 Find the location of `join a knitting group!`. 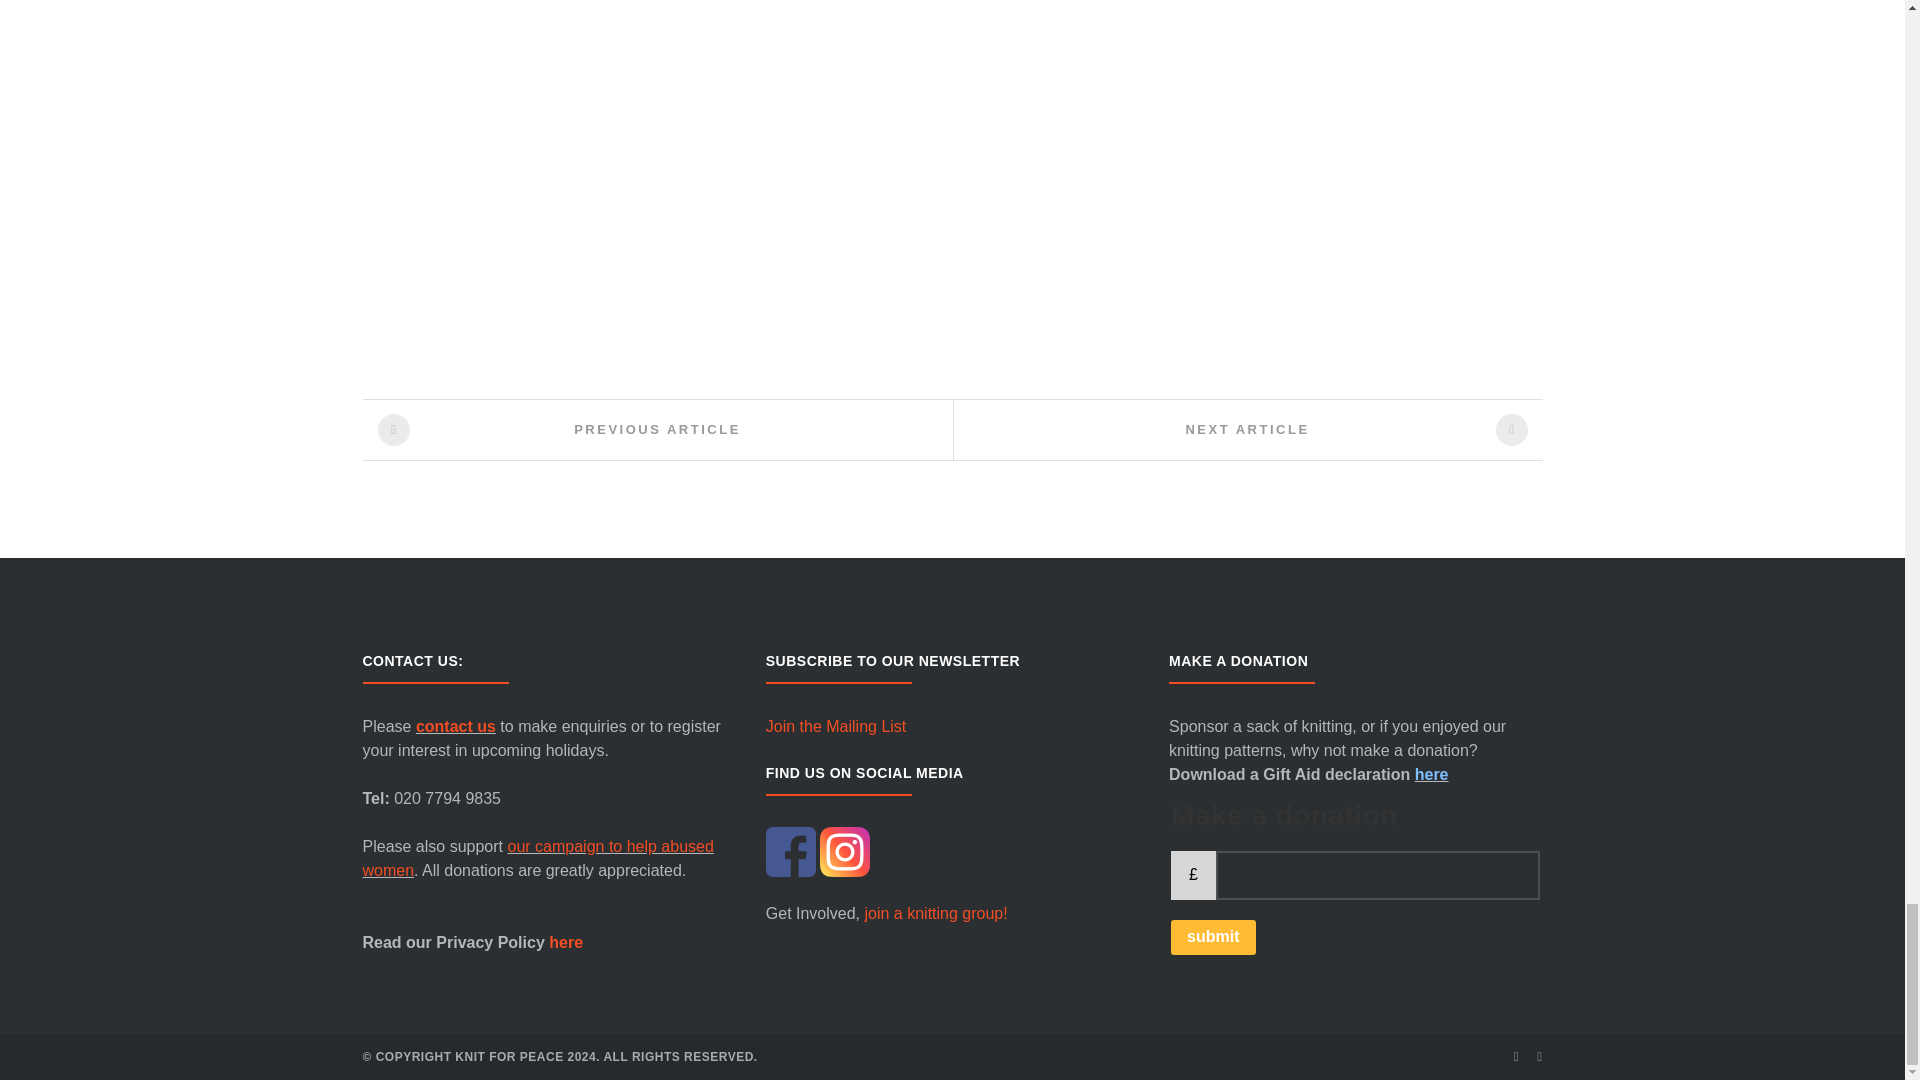

join a knitting group! is located at coordinates (1432, 774).